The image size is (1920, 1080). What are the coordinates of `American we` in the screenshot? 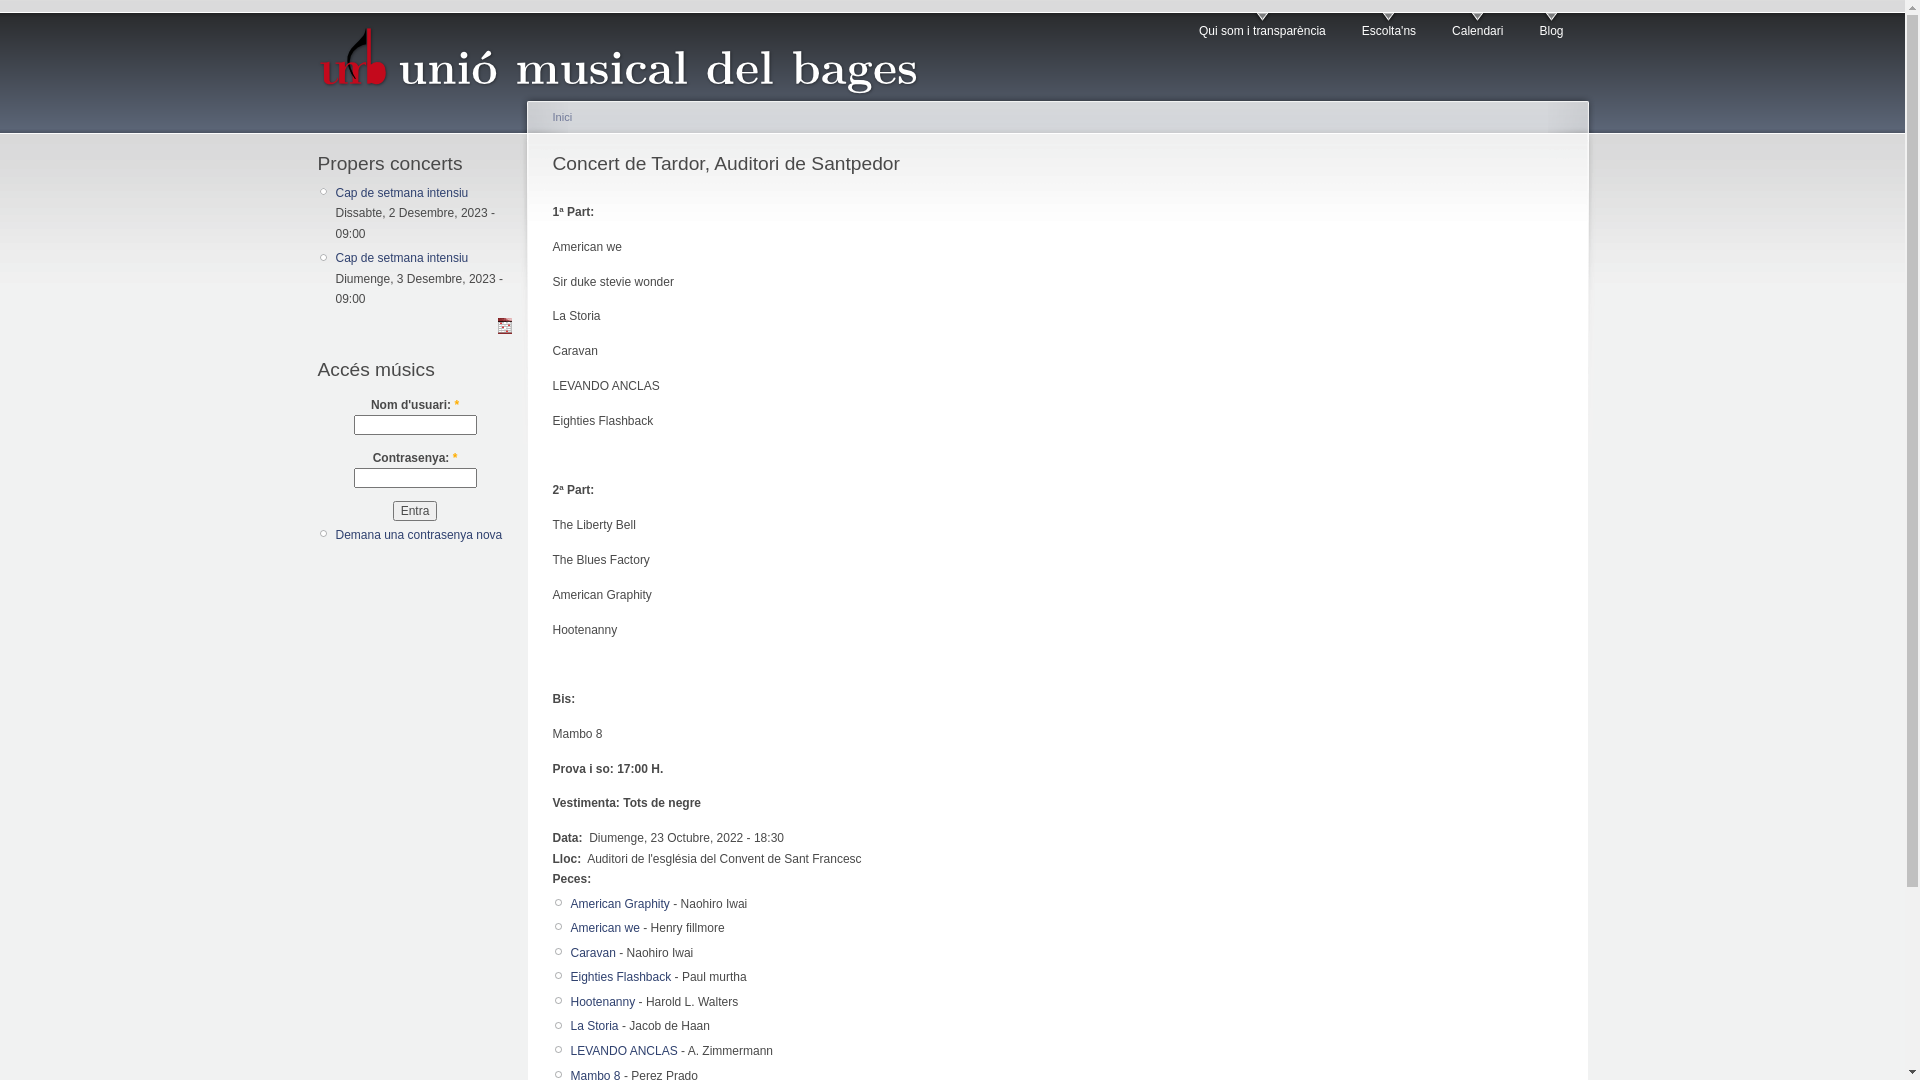 It's located at (604, 928).